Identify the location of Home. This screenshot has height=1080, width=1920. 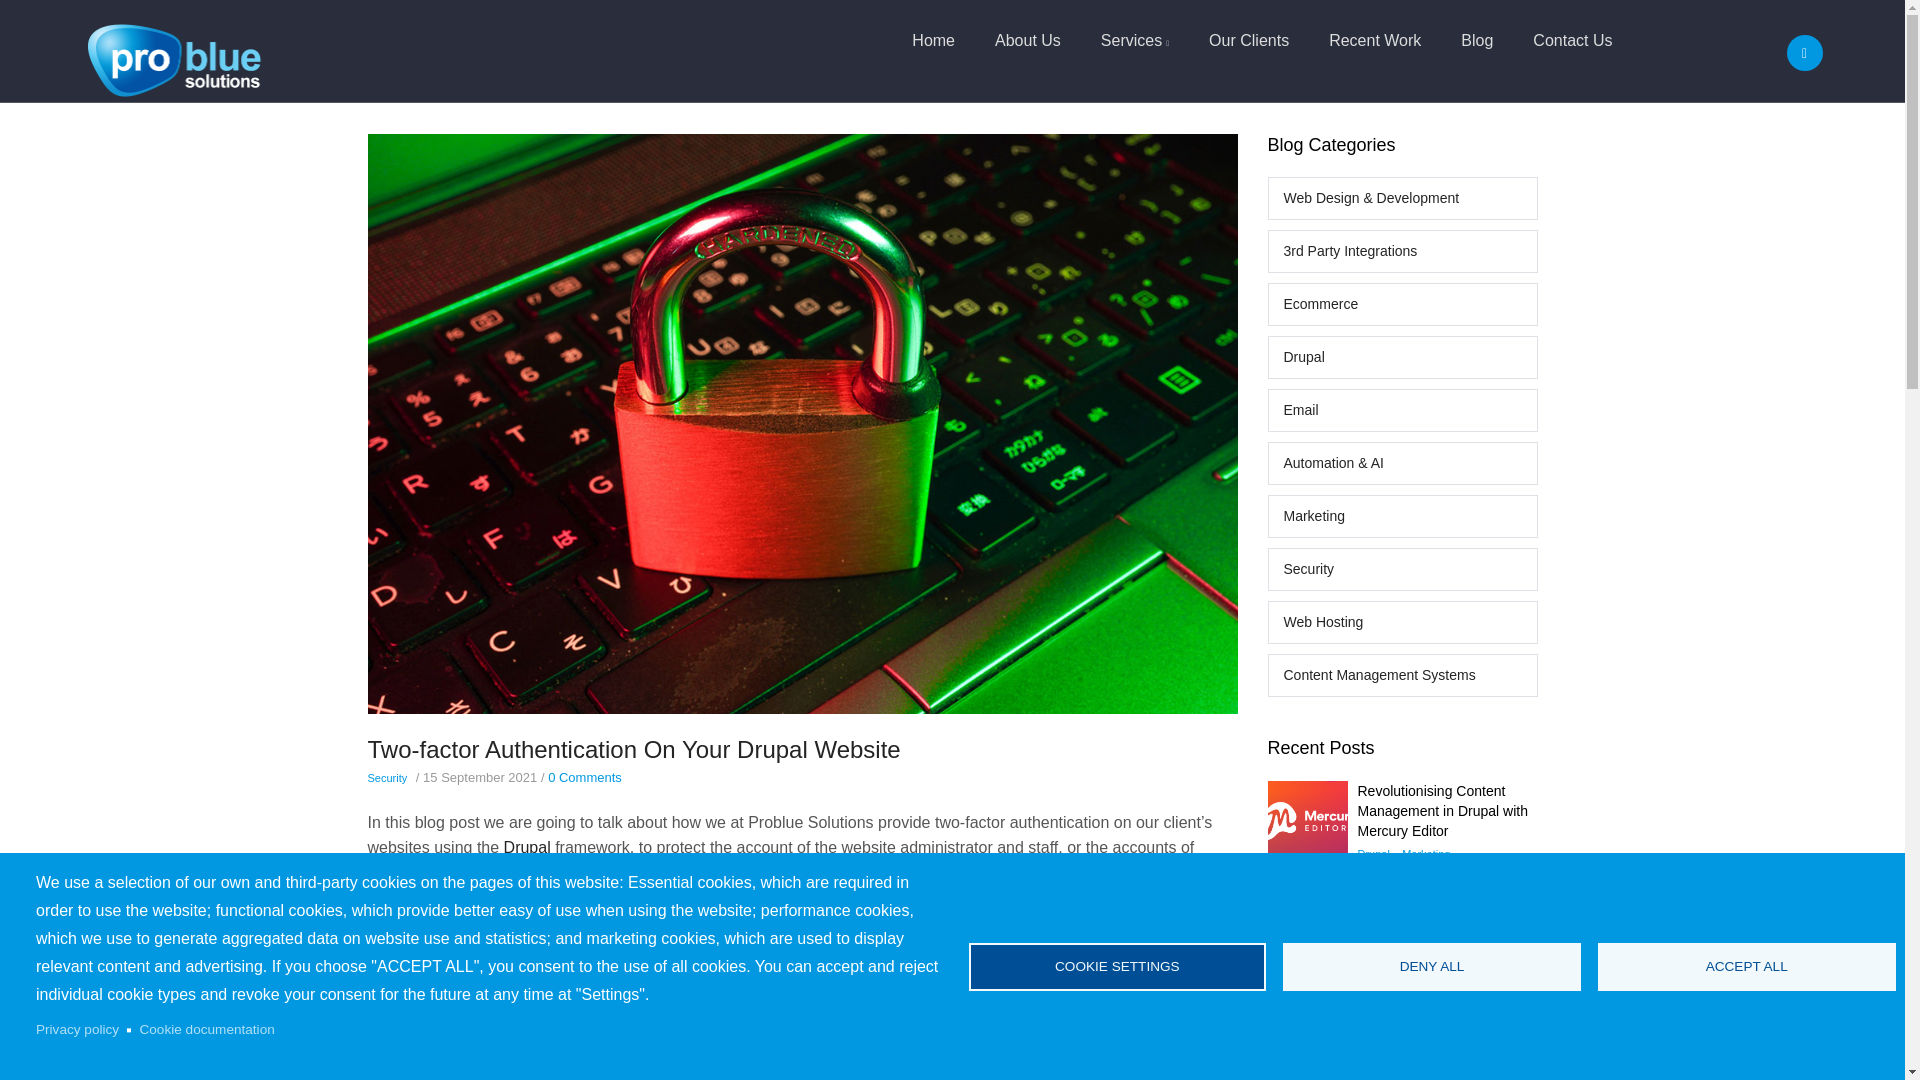
(934, 40).